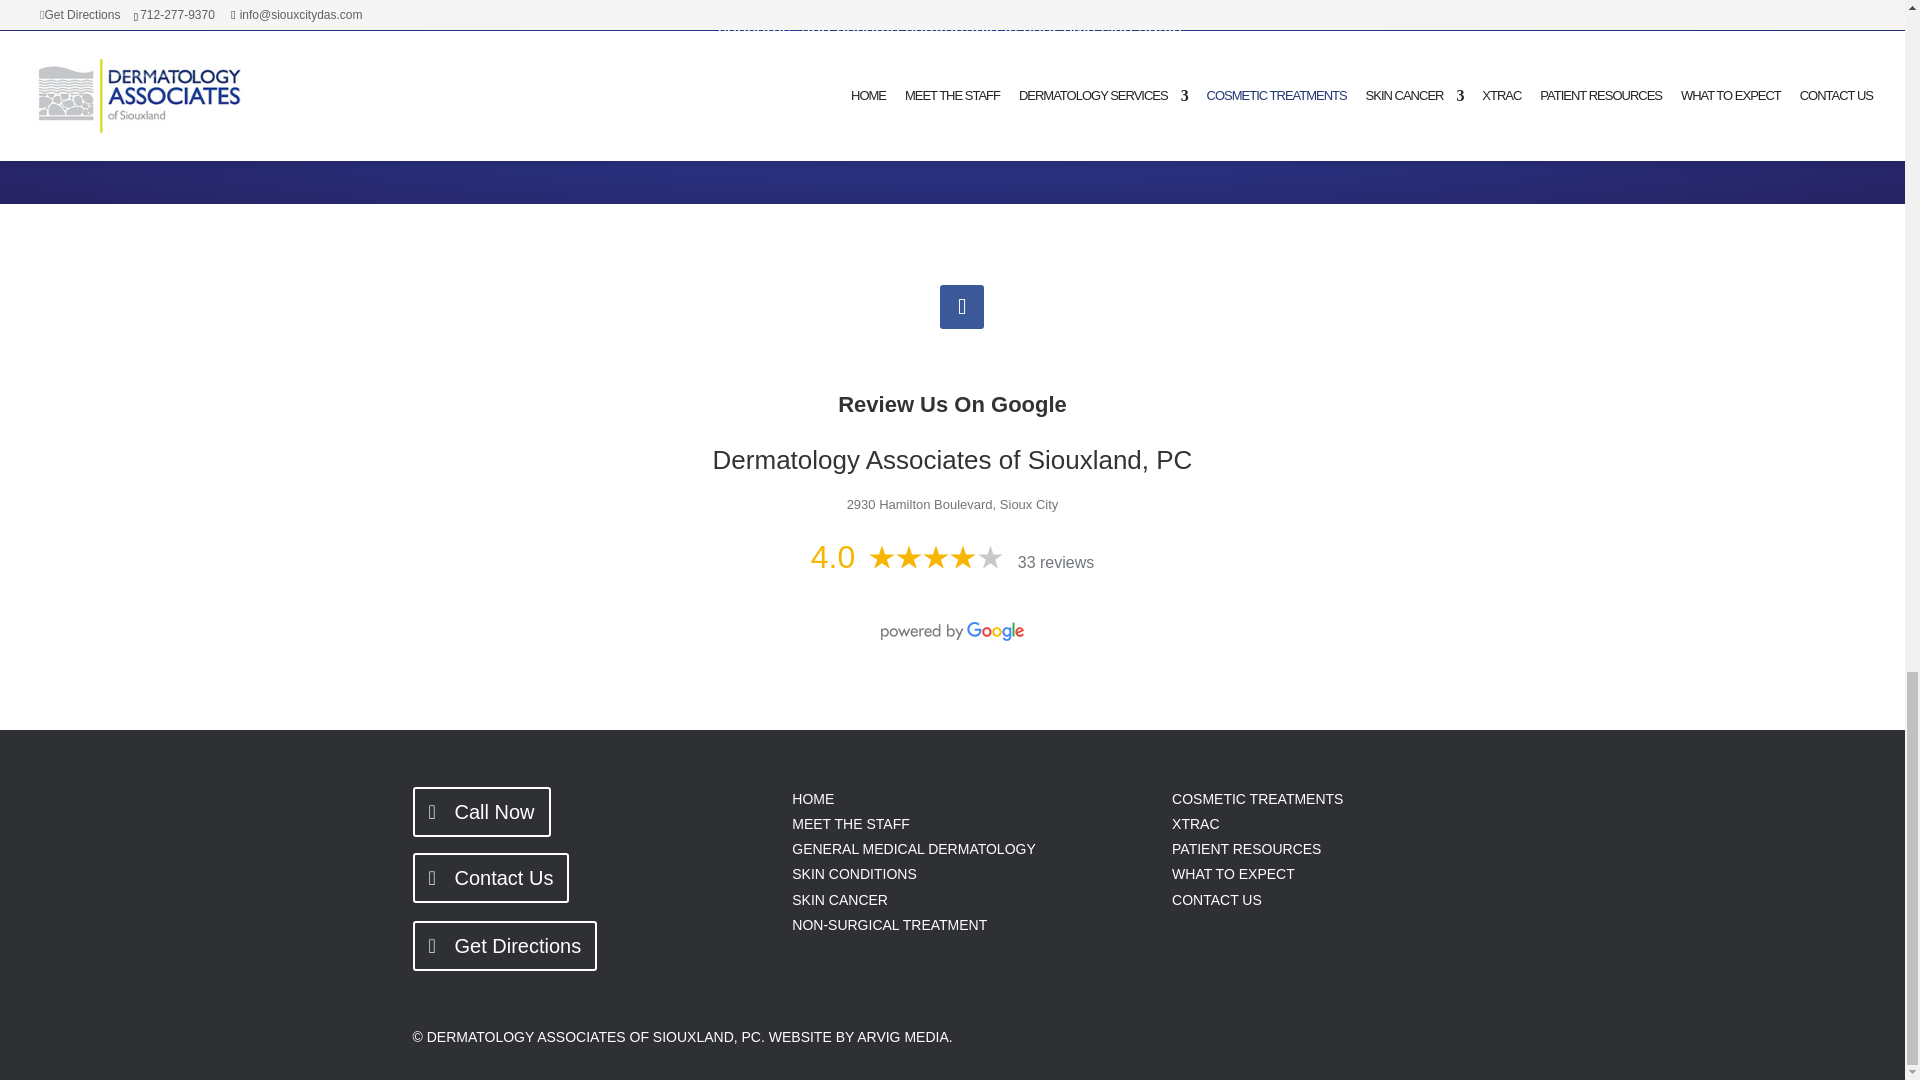 This screenshot has width=1920, height=1080. What do you see at coordinates (504, 946) in the screenshot?
I see `Get Directions` at bounding box center [504, 946].